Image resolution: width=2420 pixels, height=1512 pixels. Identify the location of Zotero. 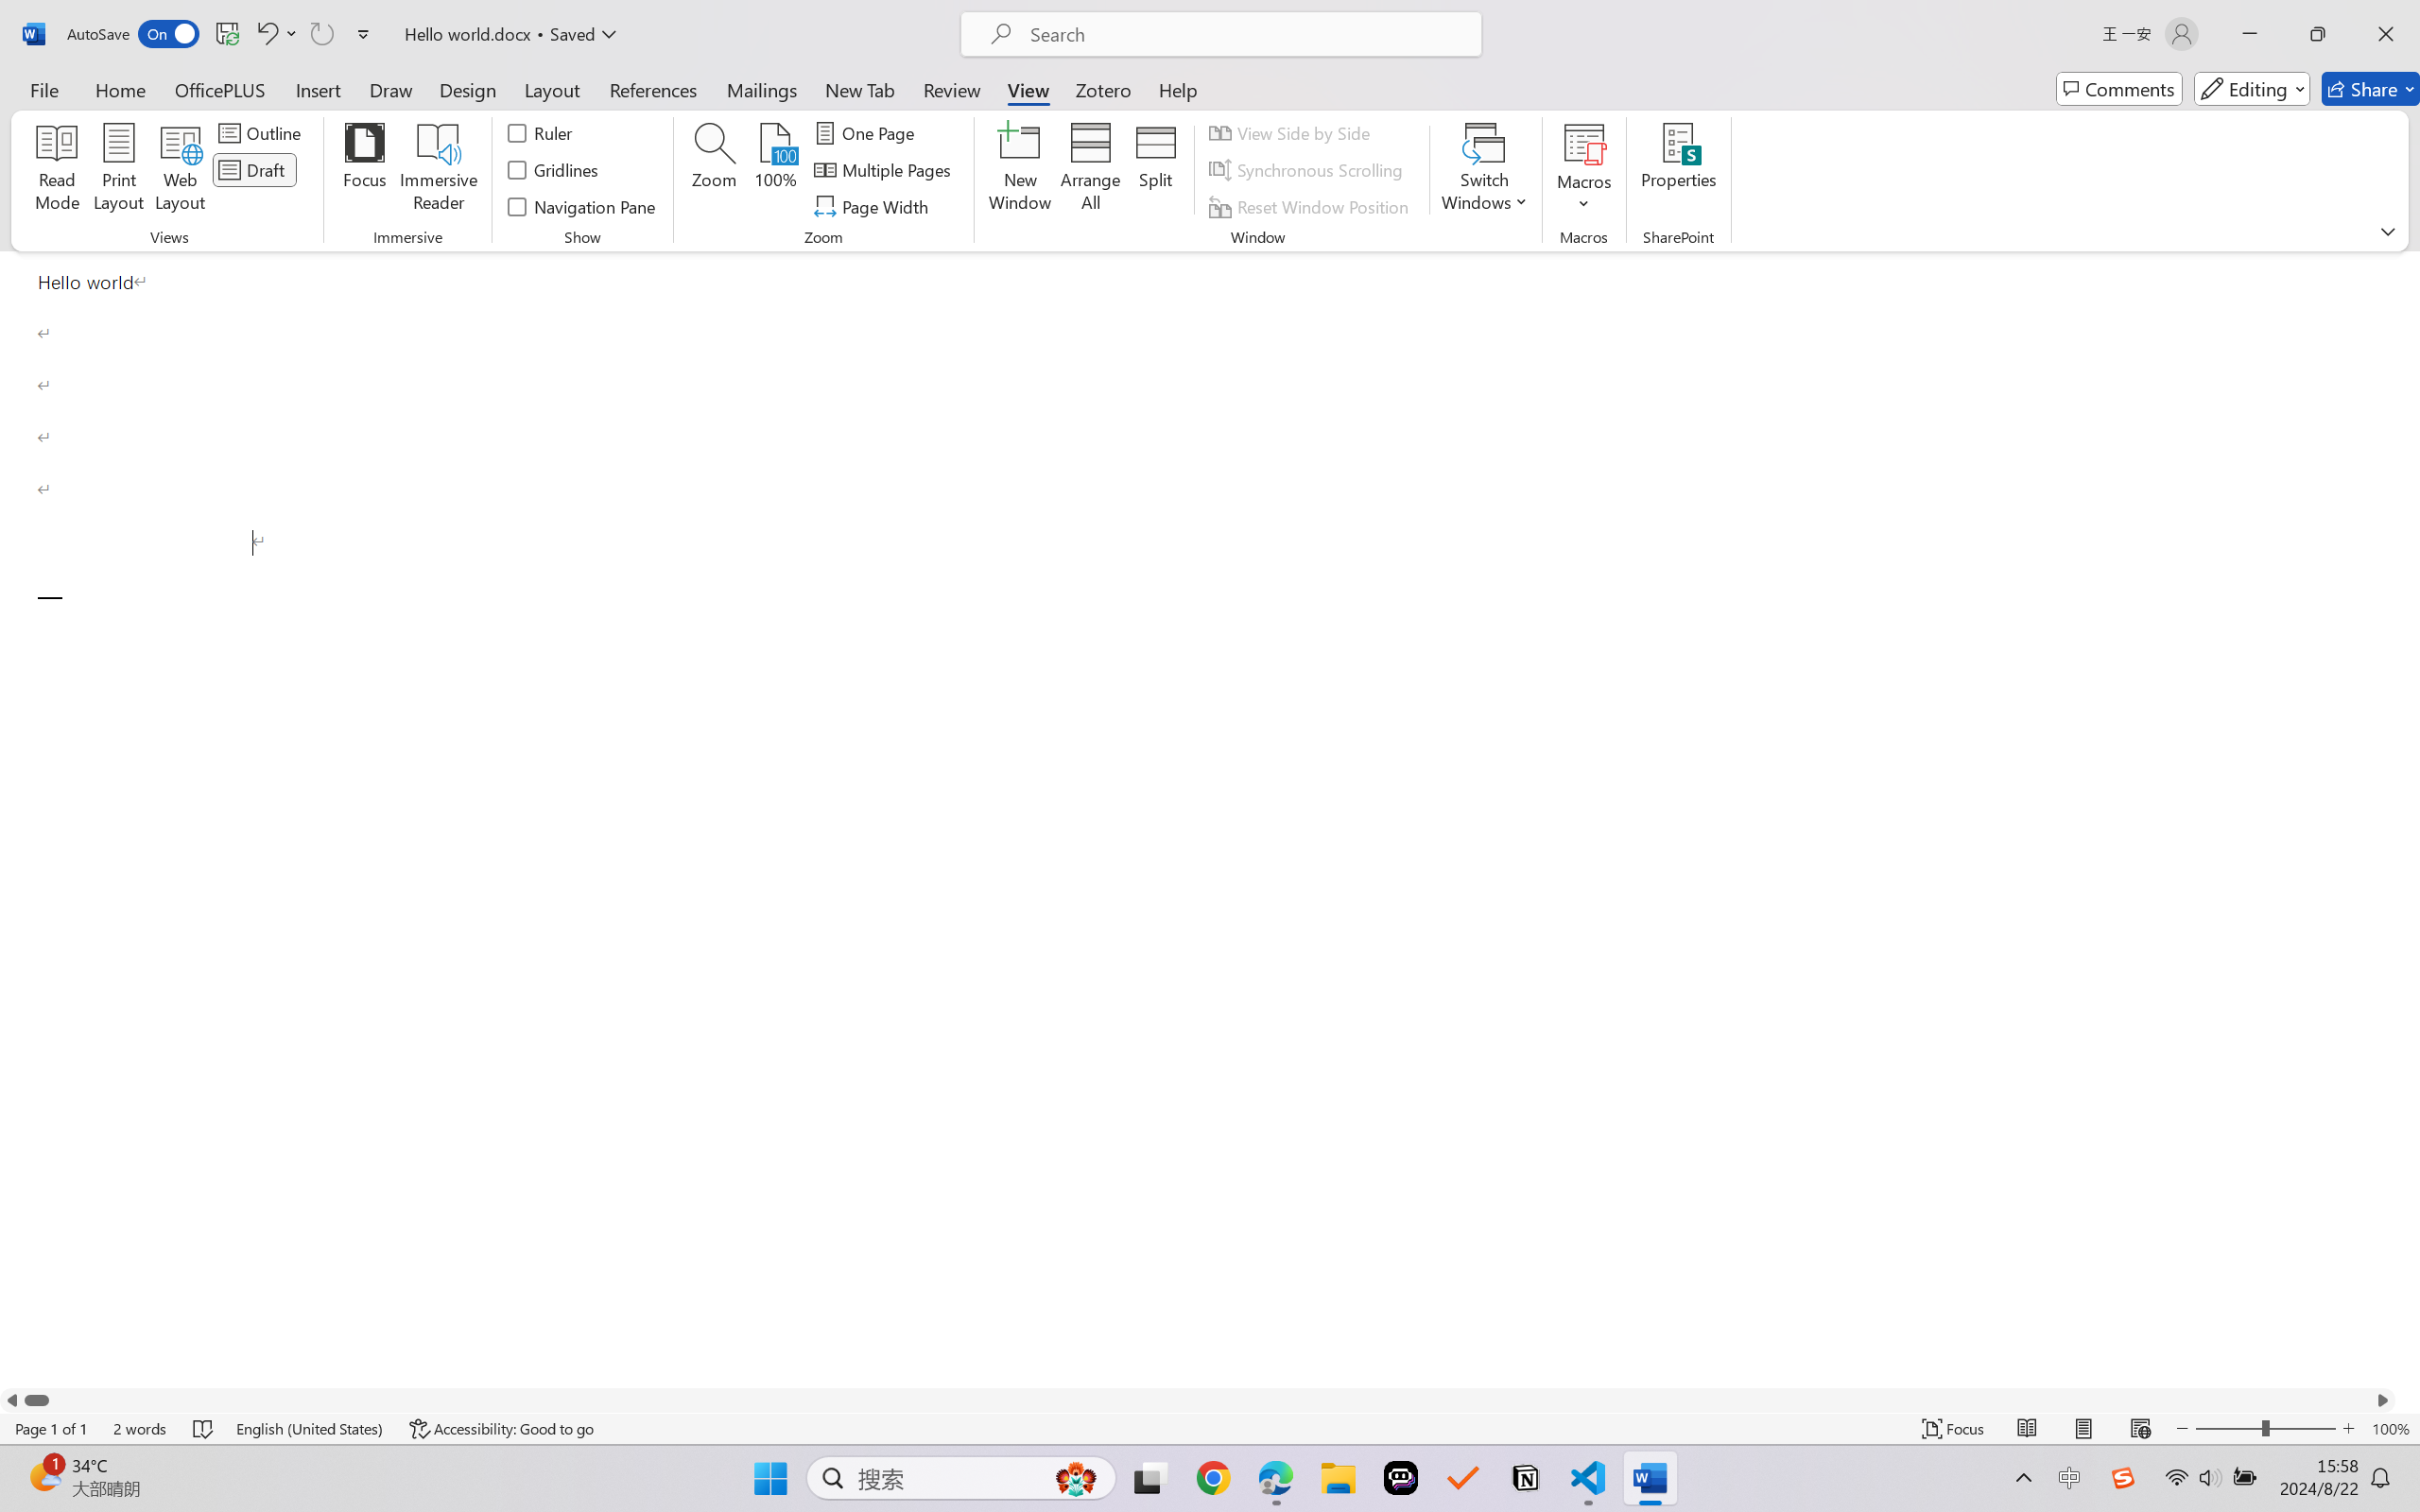
(1102, 89).